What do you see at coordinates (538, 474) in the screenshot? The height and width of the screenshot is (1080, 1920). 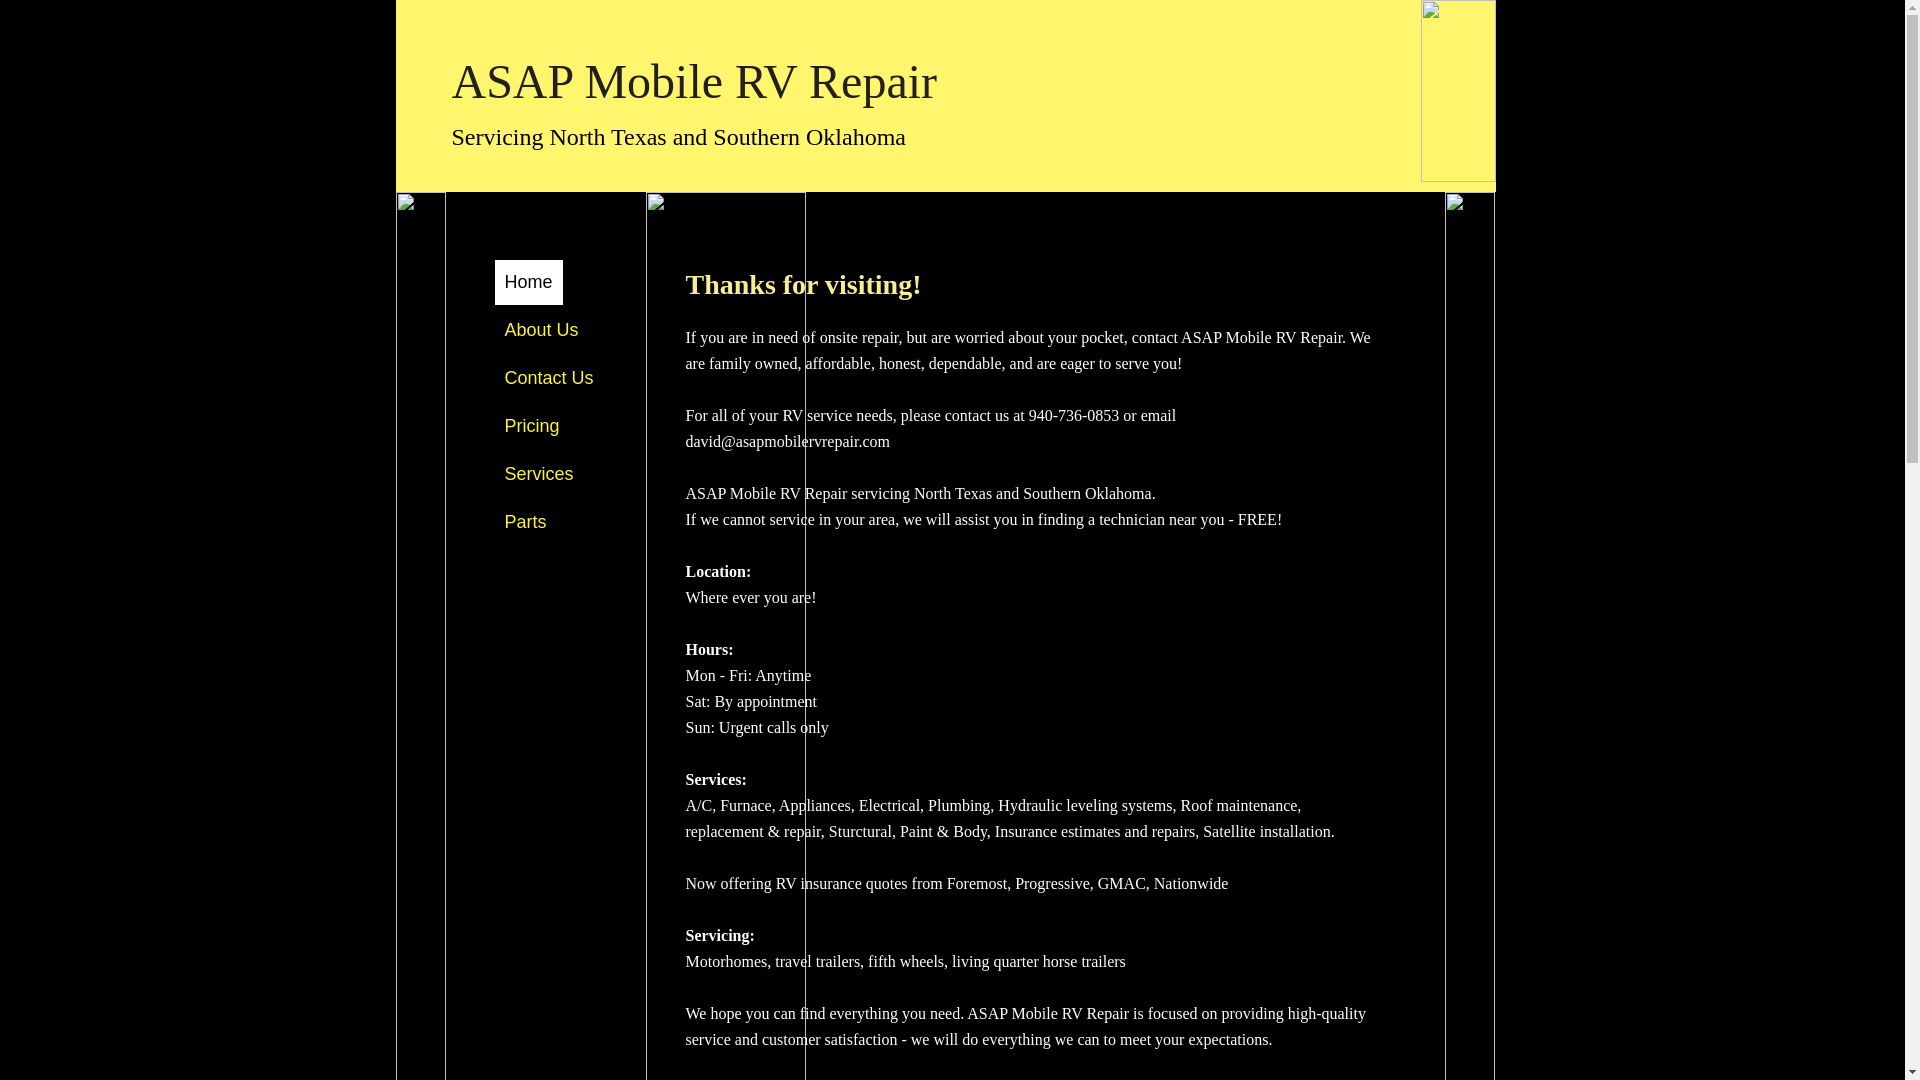 I see `Services` at bounding box center [538, 474].